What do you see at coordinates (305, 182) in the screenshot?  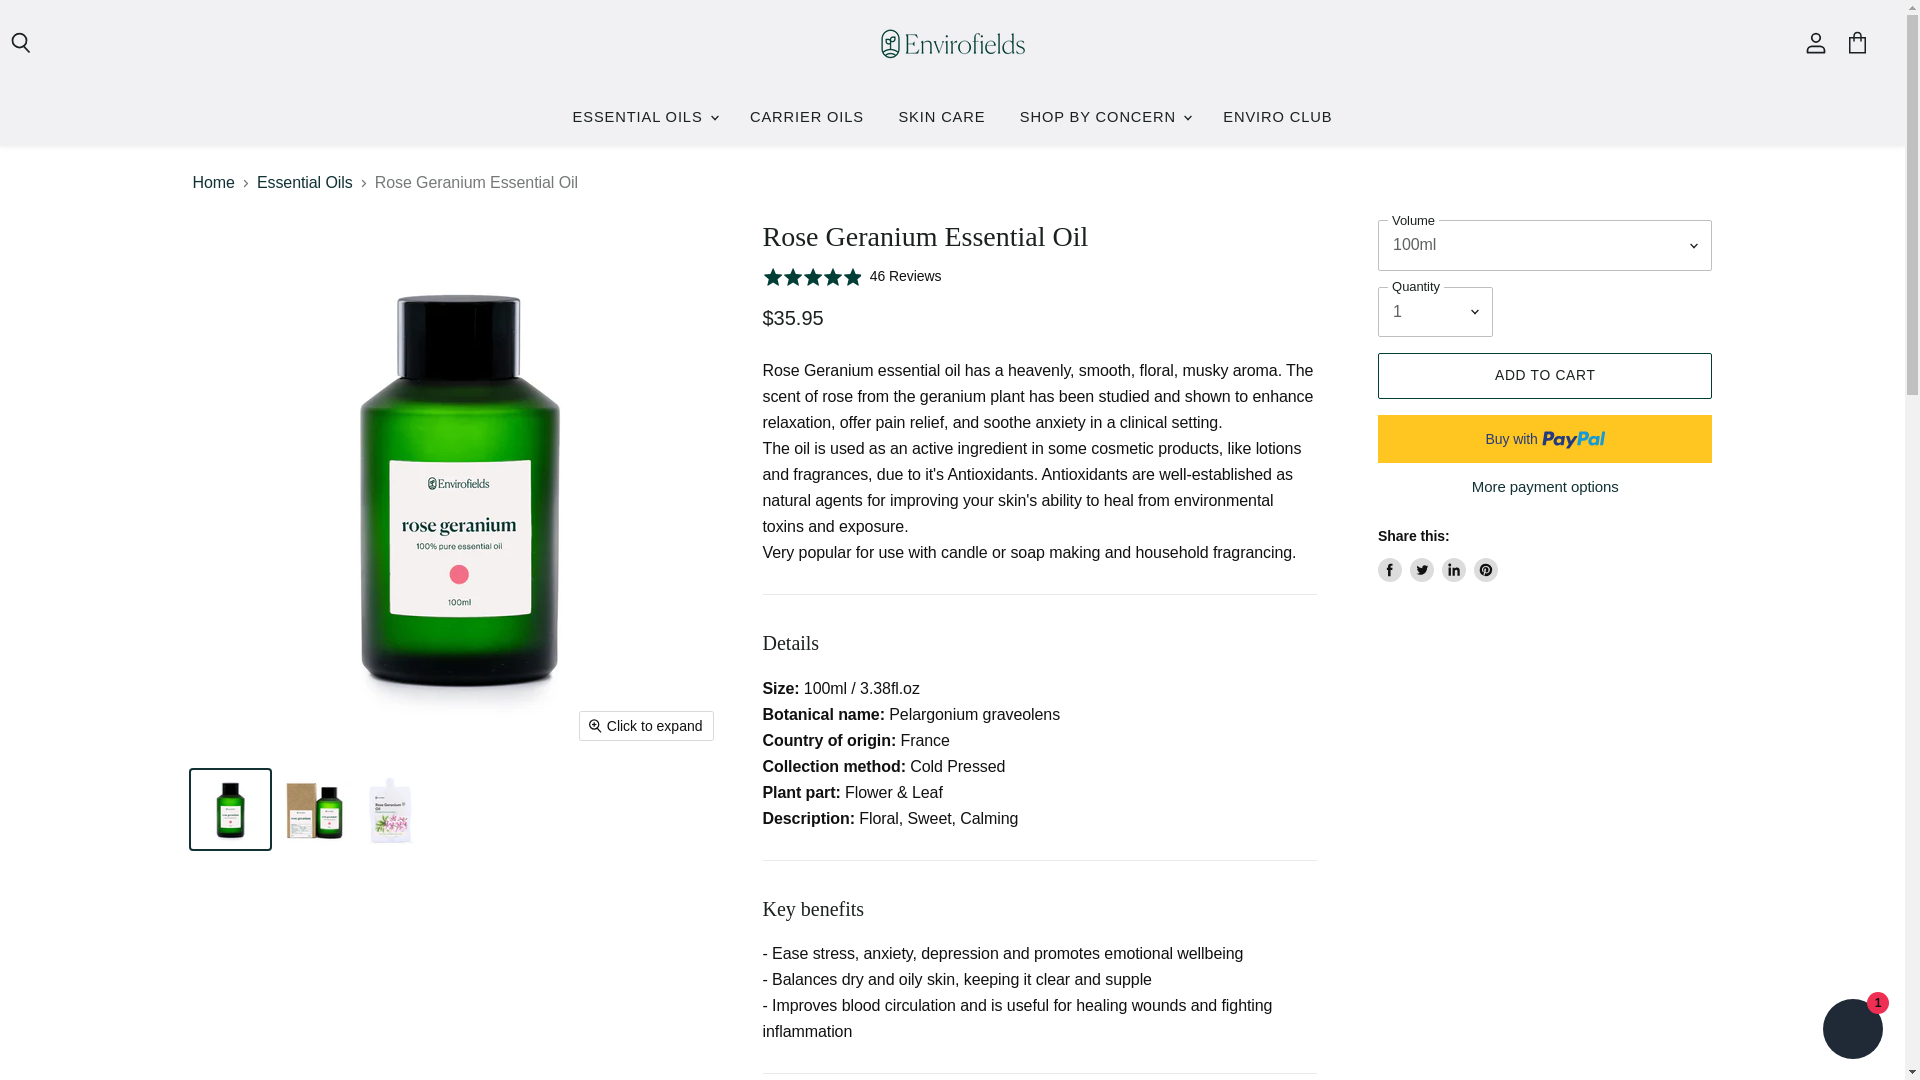 I see `Essential Oils` at bounding box center [305, 182].